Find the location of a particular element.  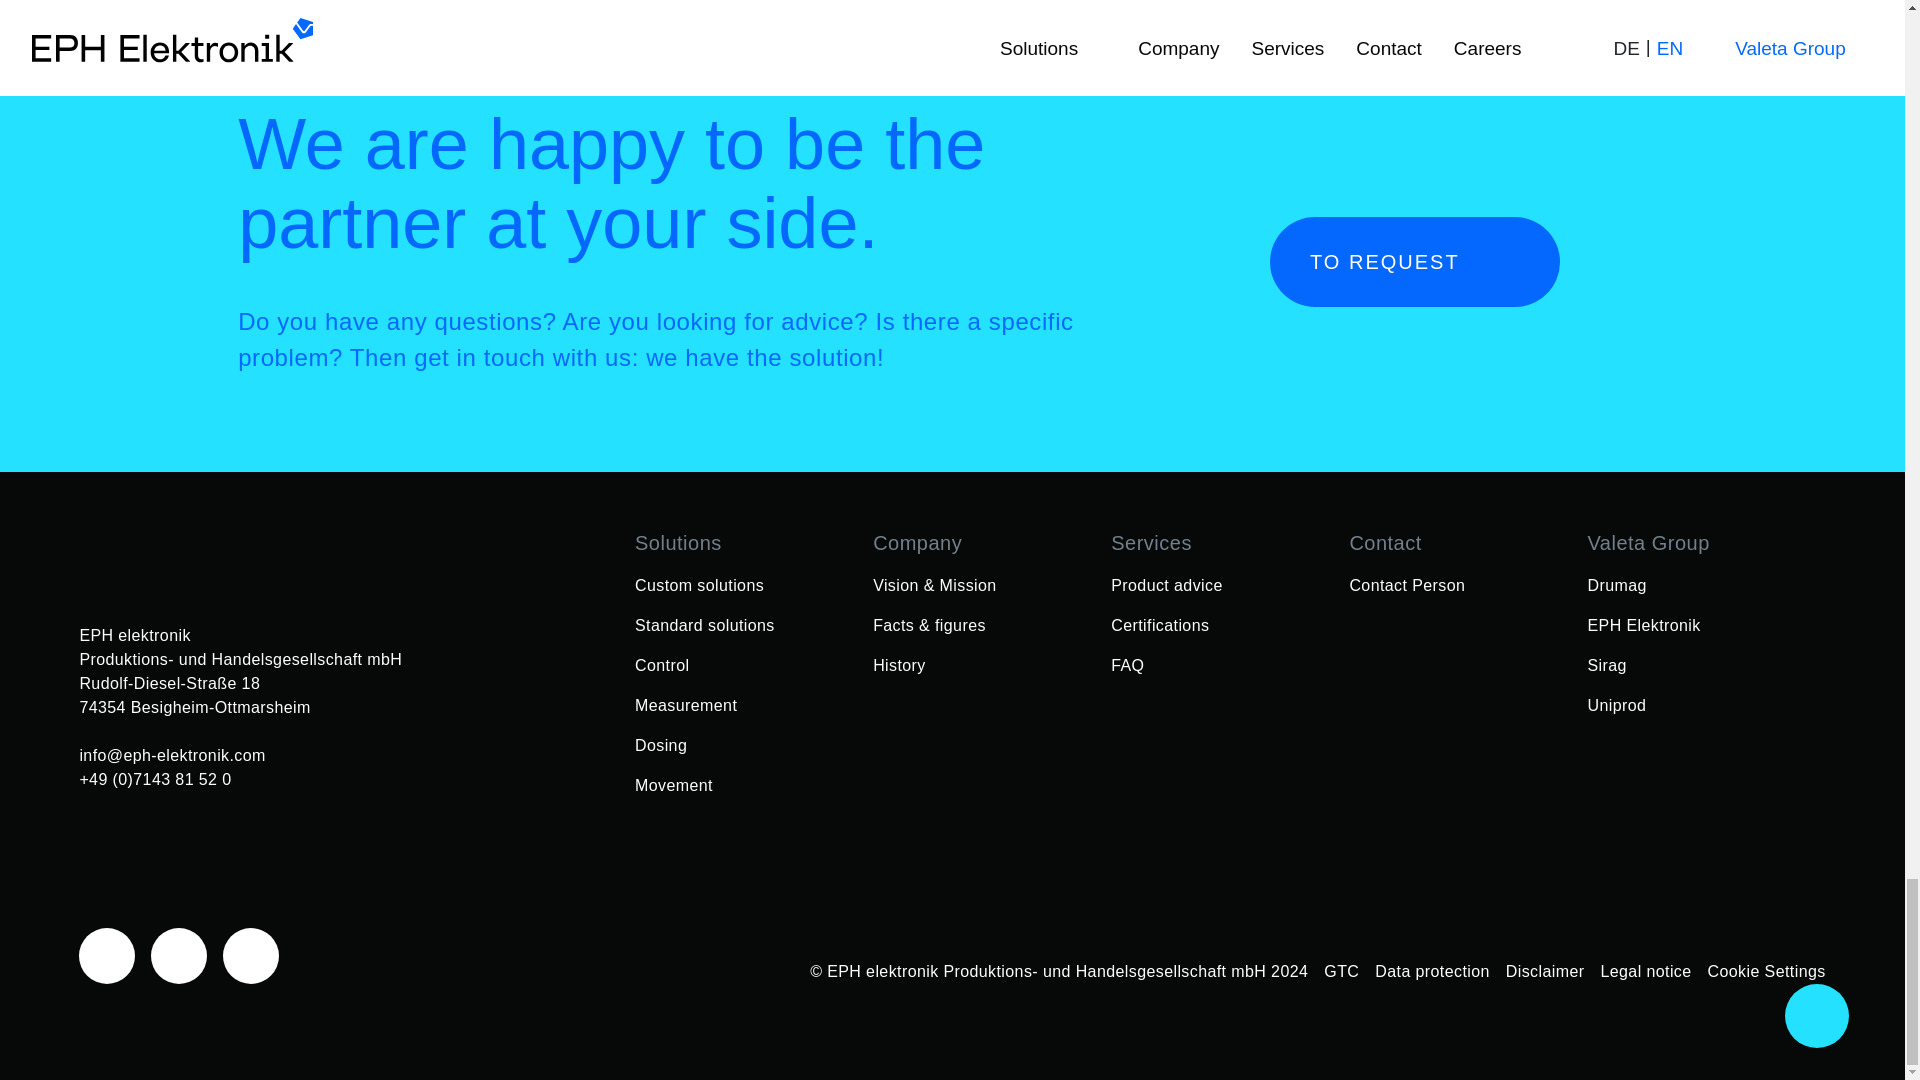

linkedin is located at coordinates (250, 954).